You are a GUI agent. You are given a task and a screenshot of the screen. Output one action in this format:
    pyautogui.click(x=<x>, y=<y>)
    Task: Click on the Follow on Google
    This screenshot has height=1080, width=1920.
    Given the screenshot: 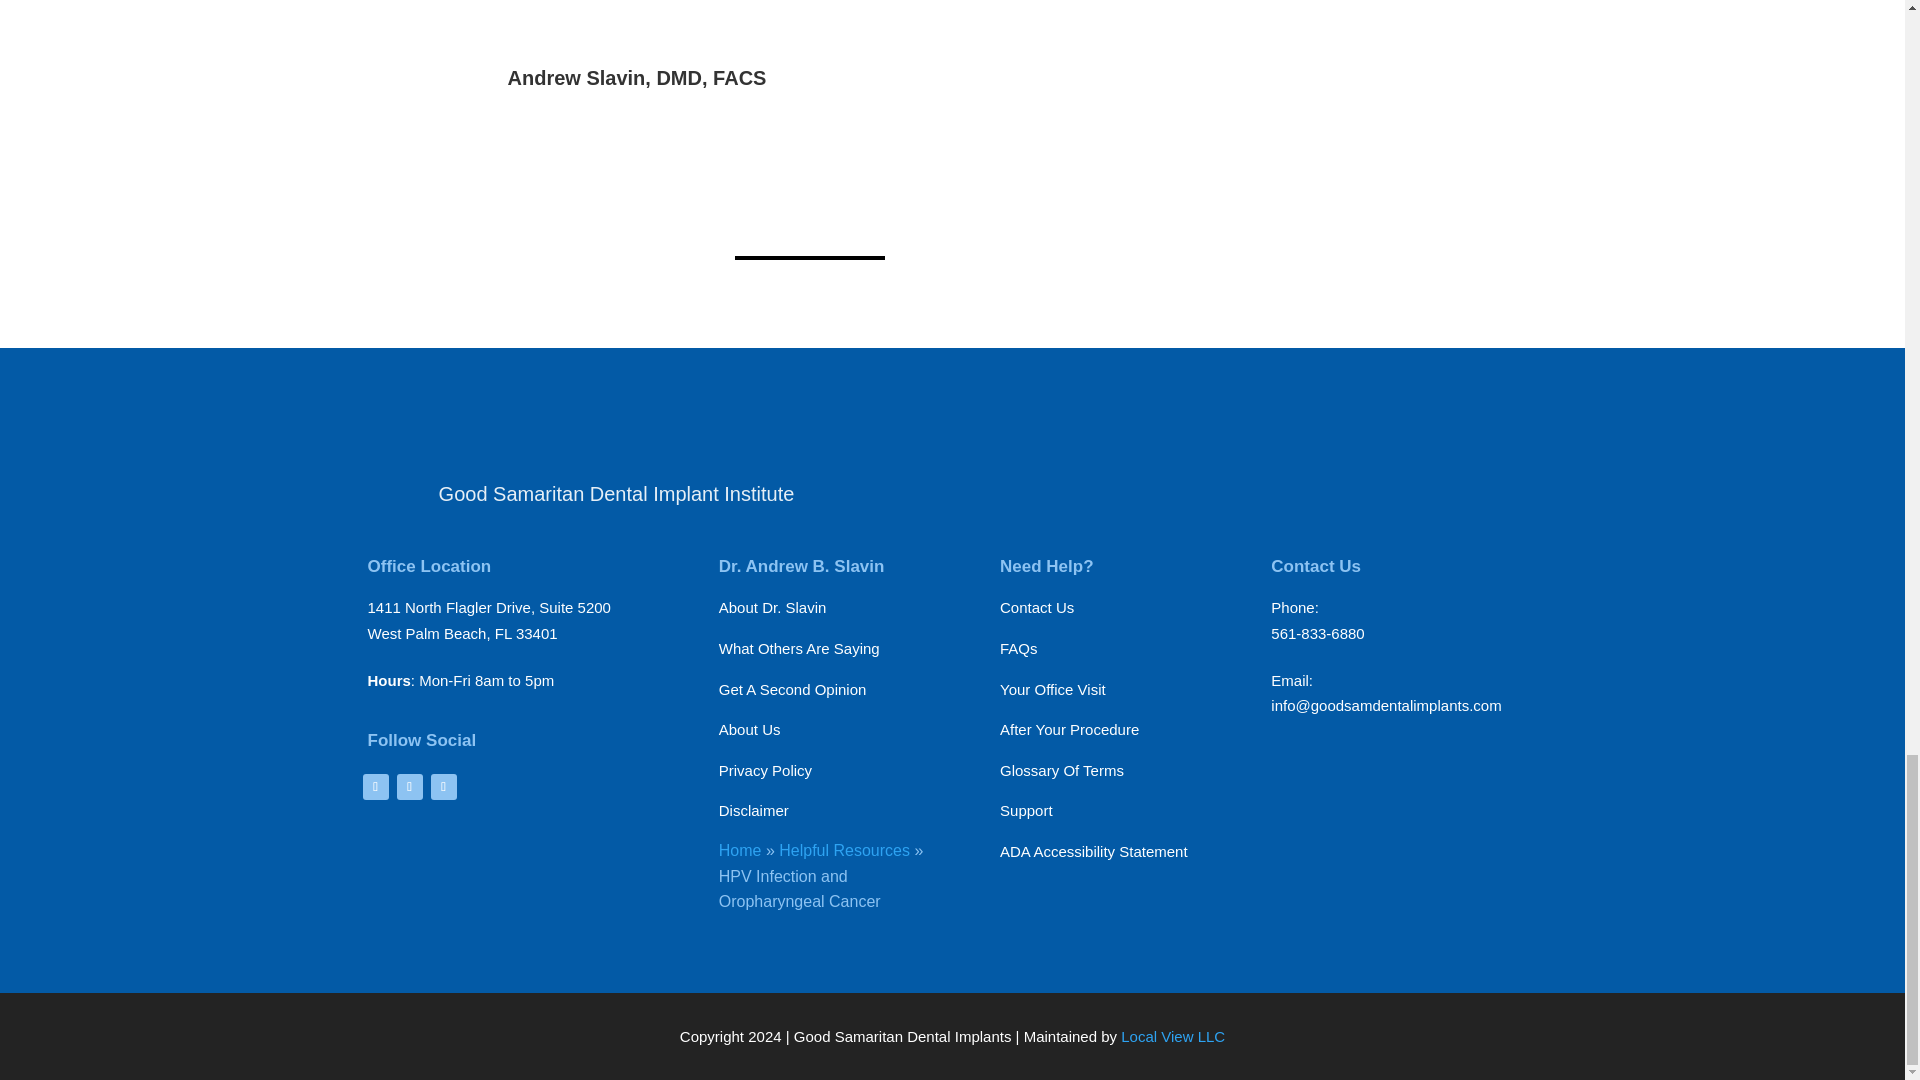 What is the action you would take?
    pyautogui.click(x=408, y=787)
    